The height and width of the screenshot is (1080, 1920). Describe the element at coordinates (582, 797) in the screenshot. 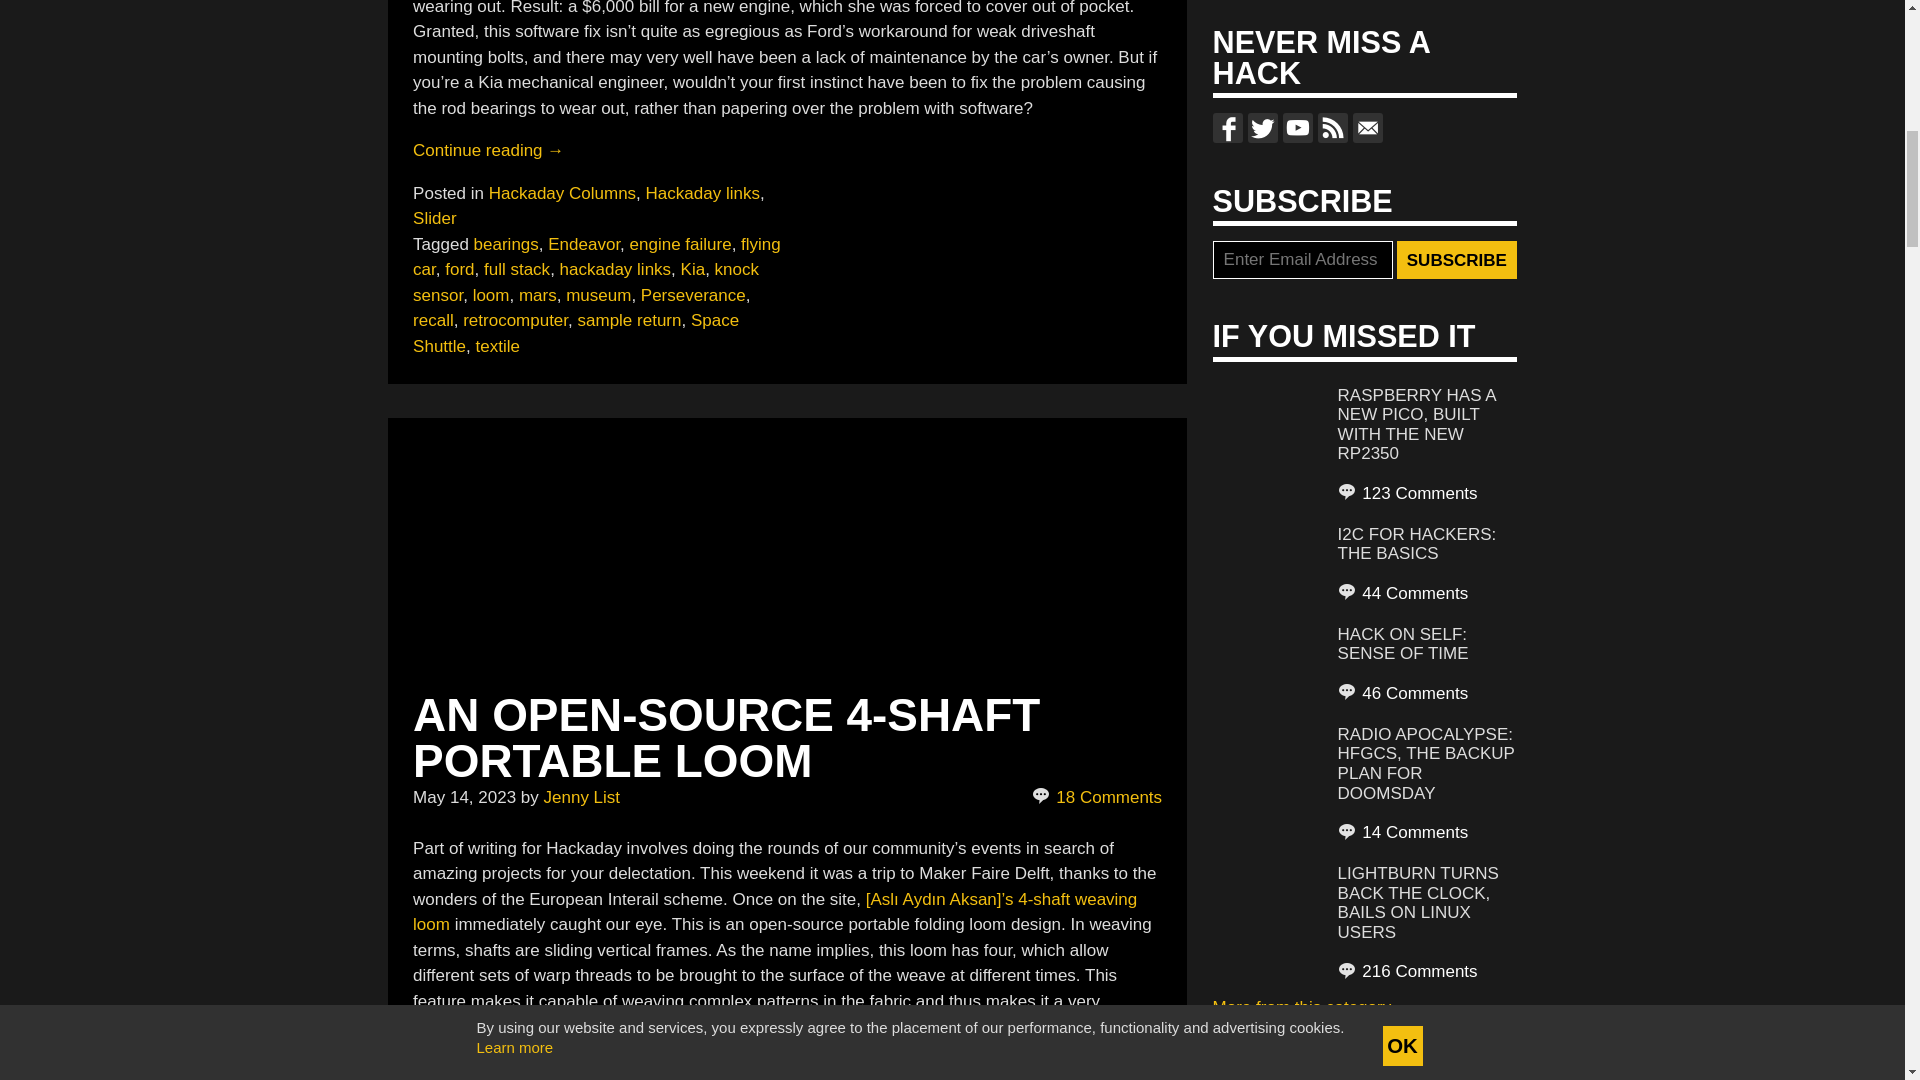

I see `Posts by Jenny List` at that location.